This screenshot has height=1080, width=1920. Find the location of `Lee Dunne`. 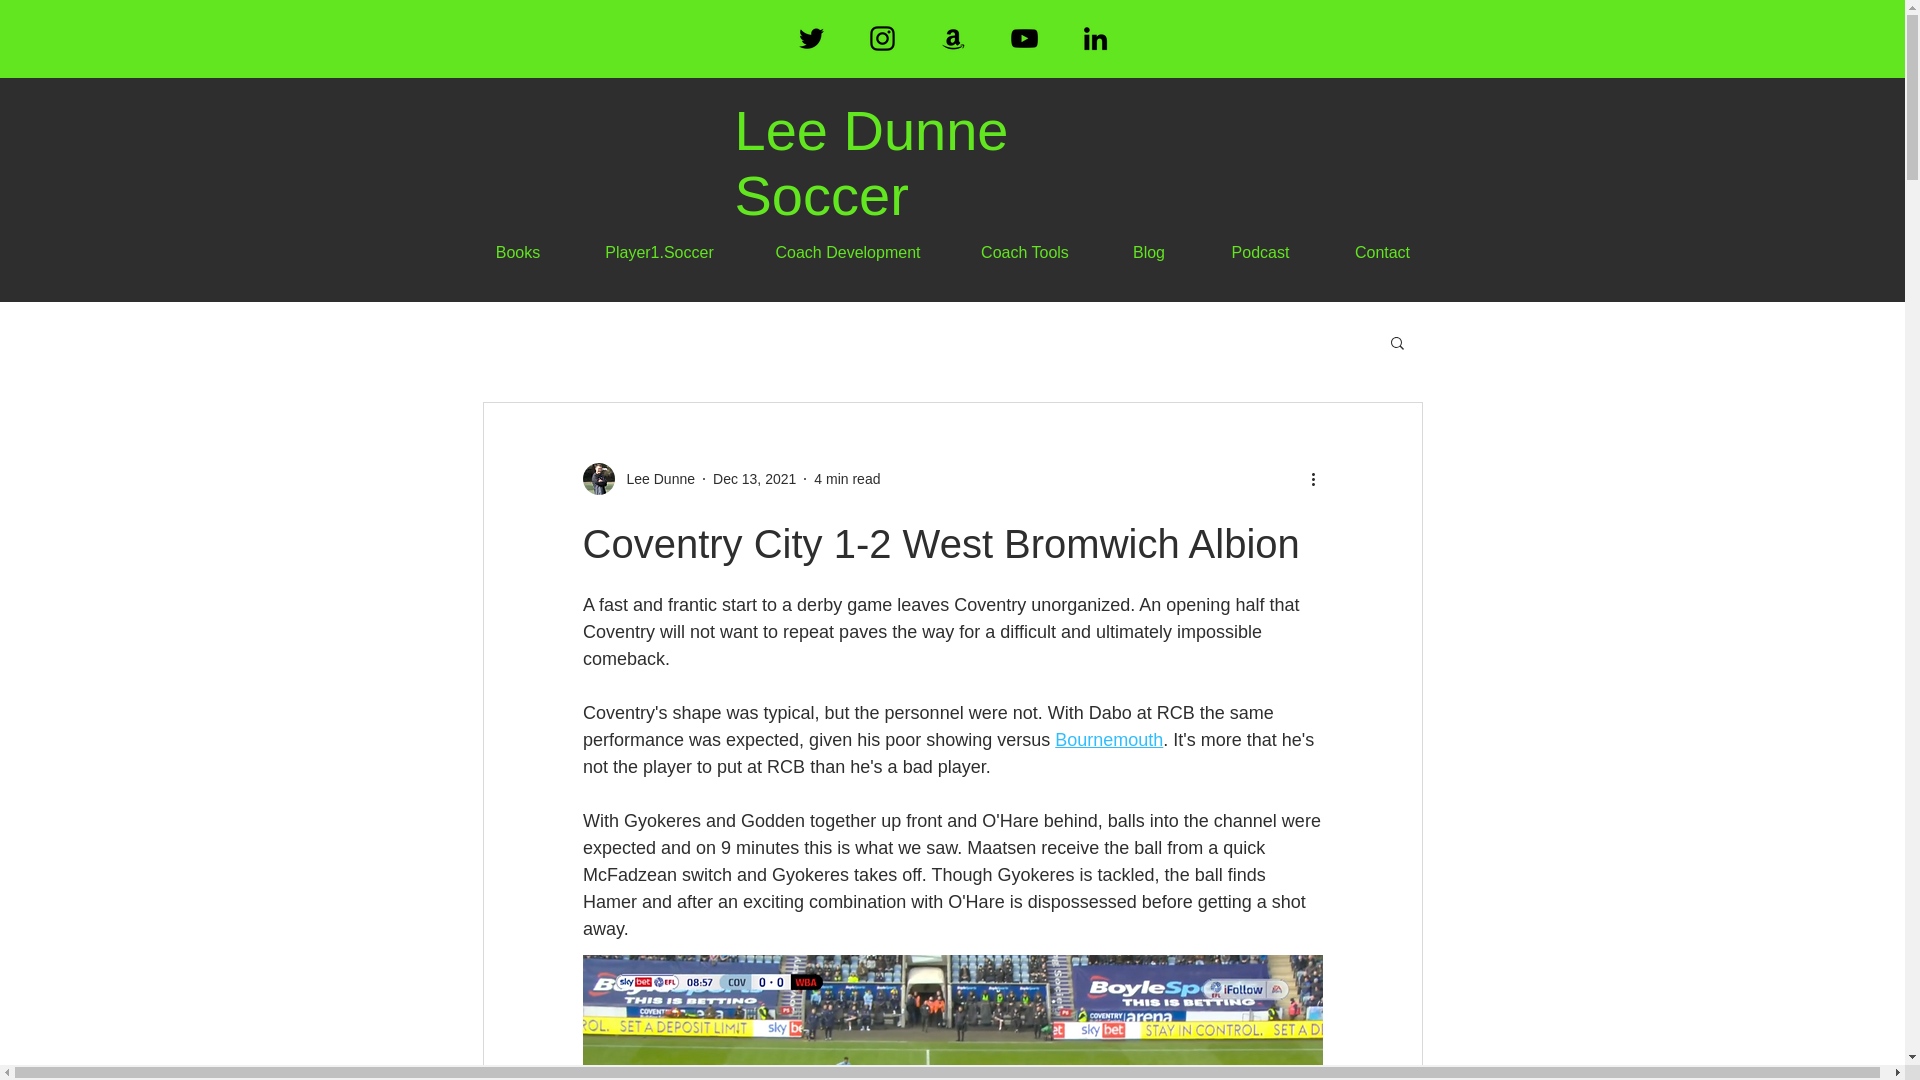

Lee Dunne is located at coordinates (638, 478).